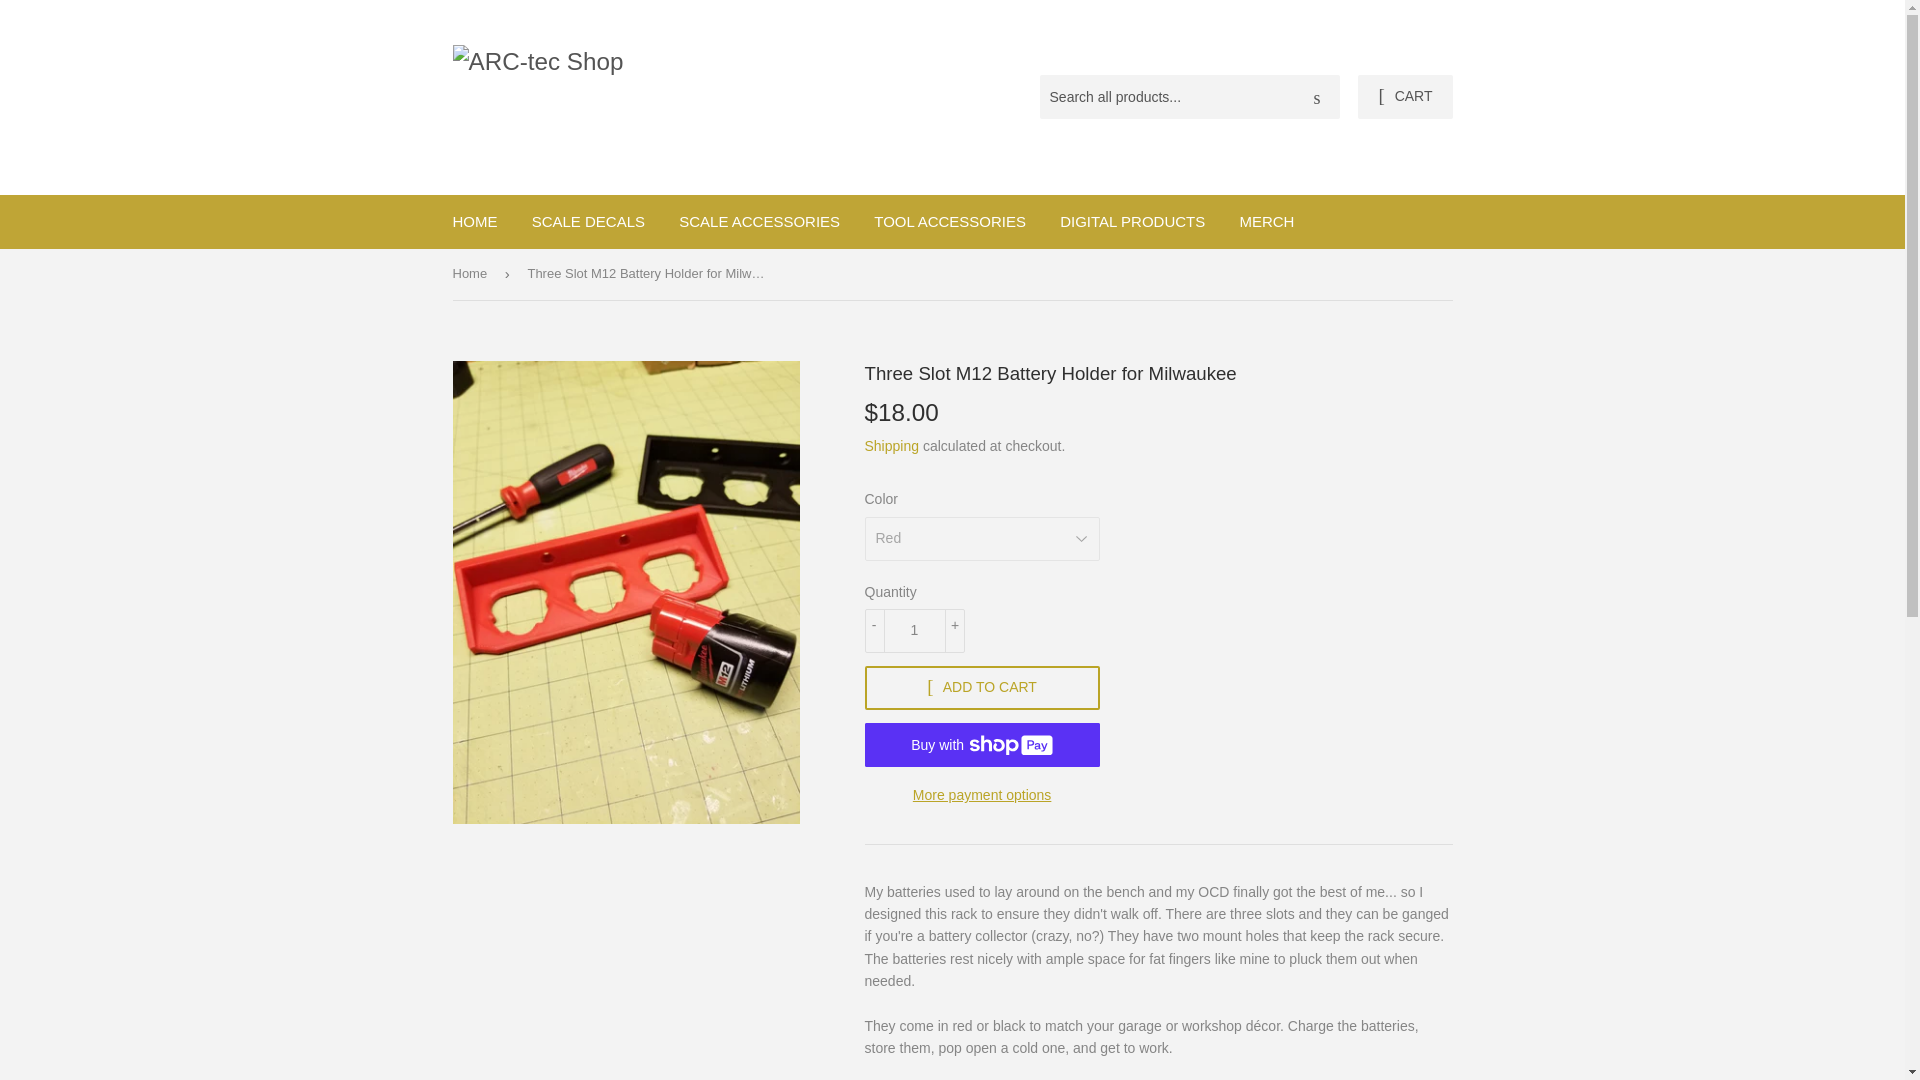 The width and height of the screenshot is (1920, 1080). What do you see at coordinates (1404, 96) in the screenshot?
I see `CART` at bounding box center [1404, 96].